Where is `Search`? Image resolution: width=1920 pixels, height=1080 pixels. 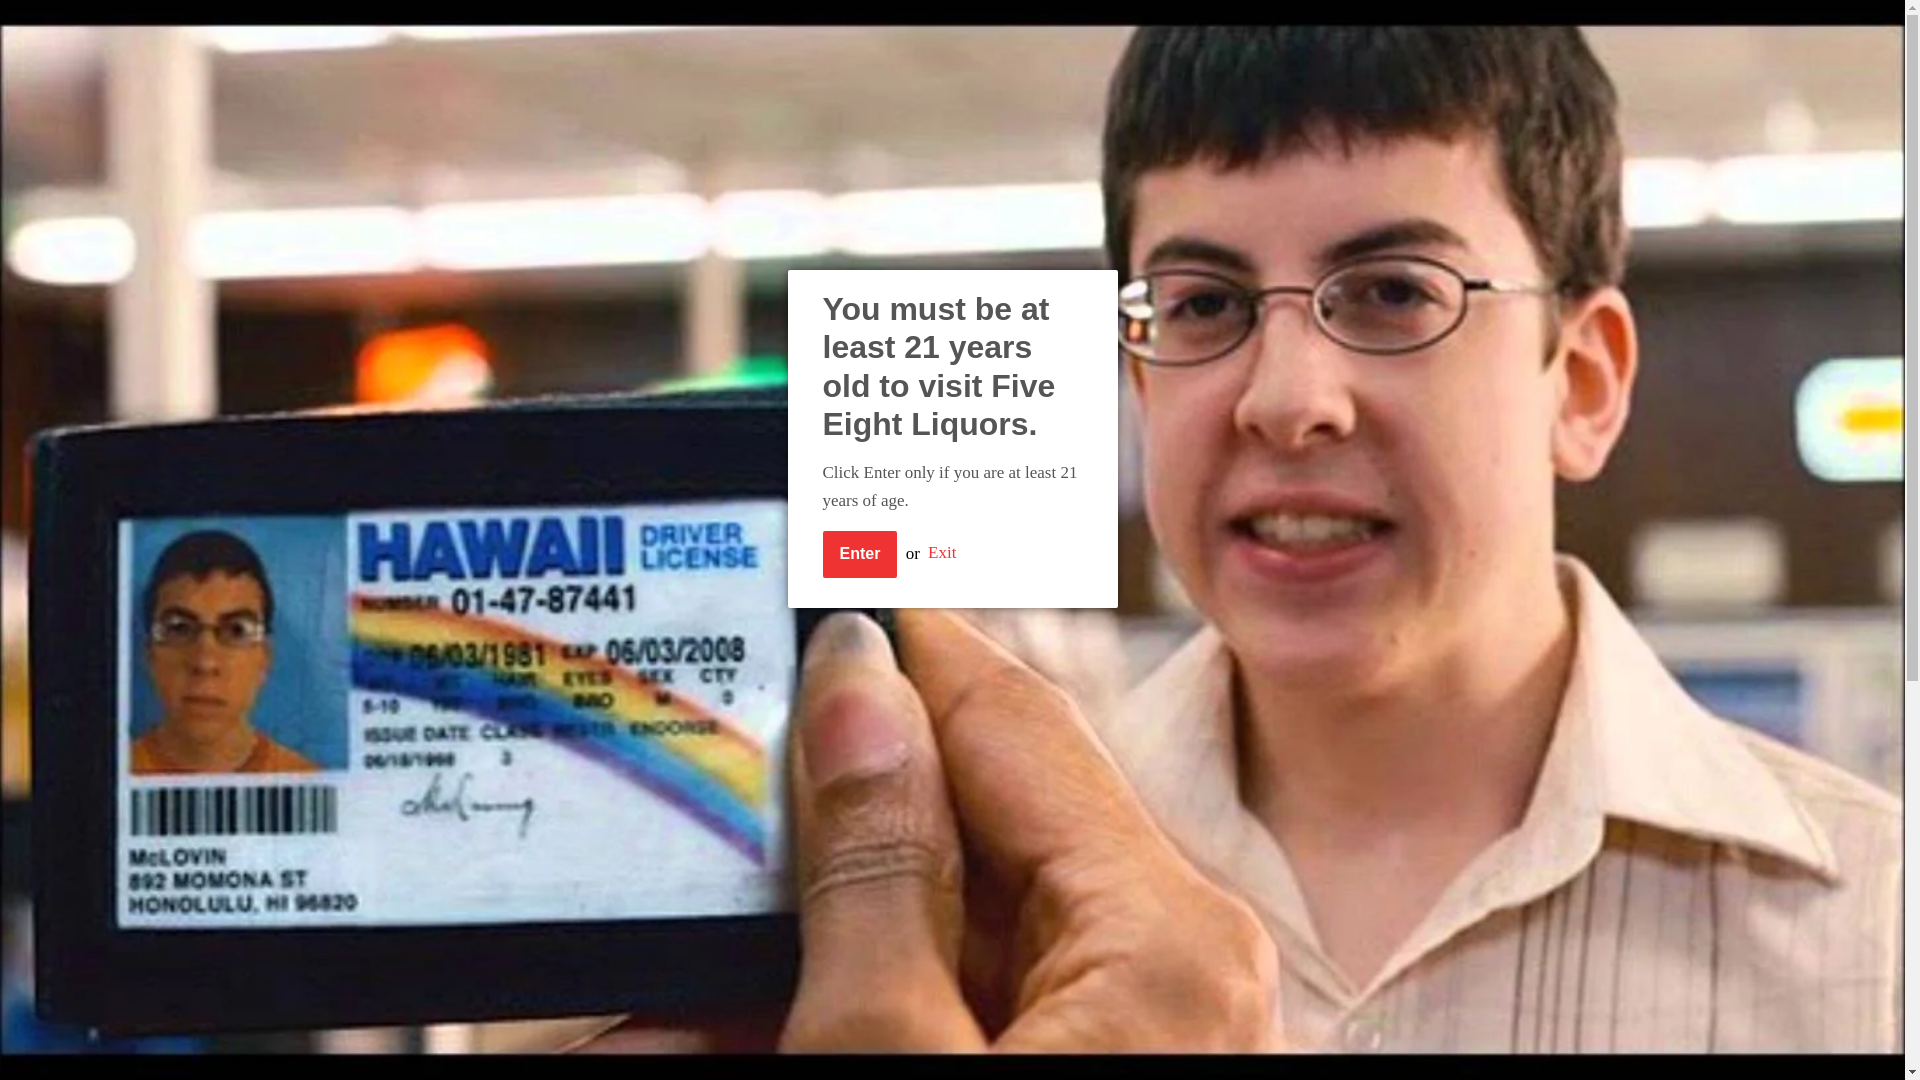
Search is located at coordinates (1294, 25).